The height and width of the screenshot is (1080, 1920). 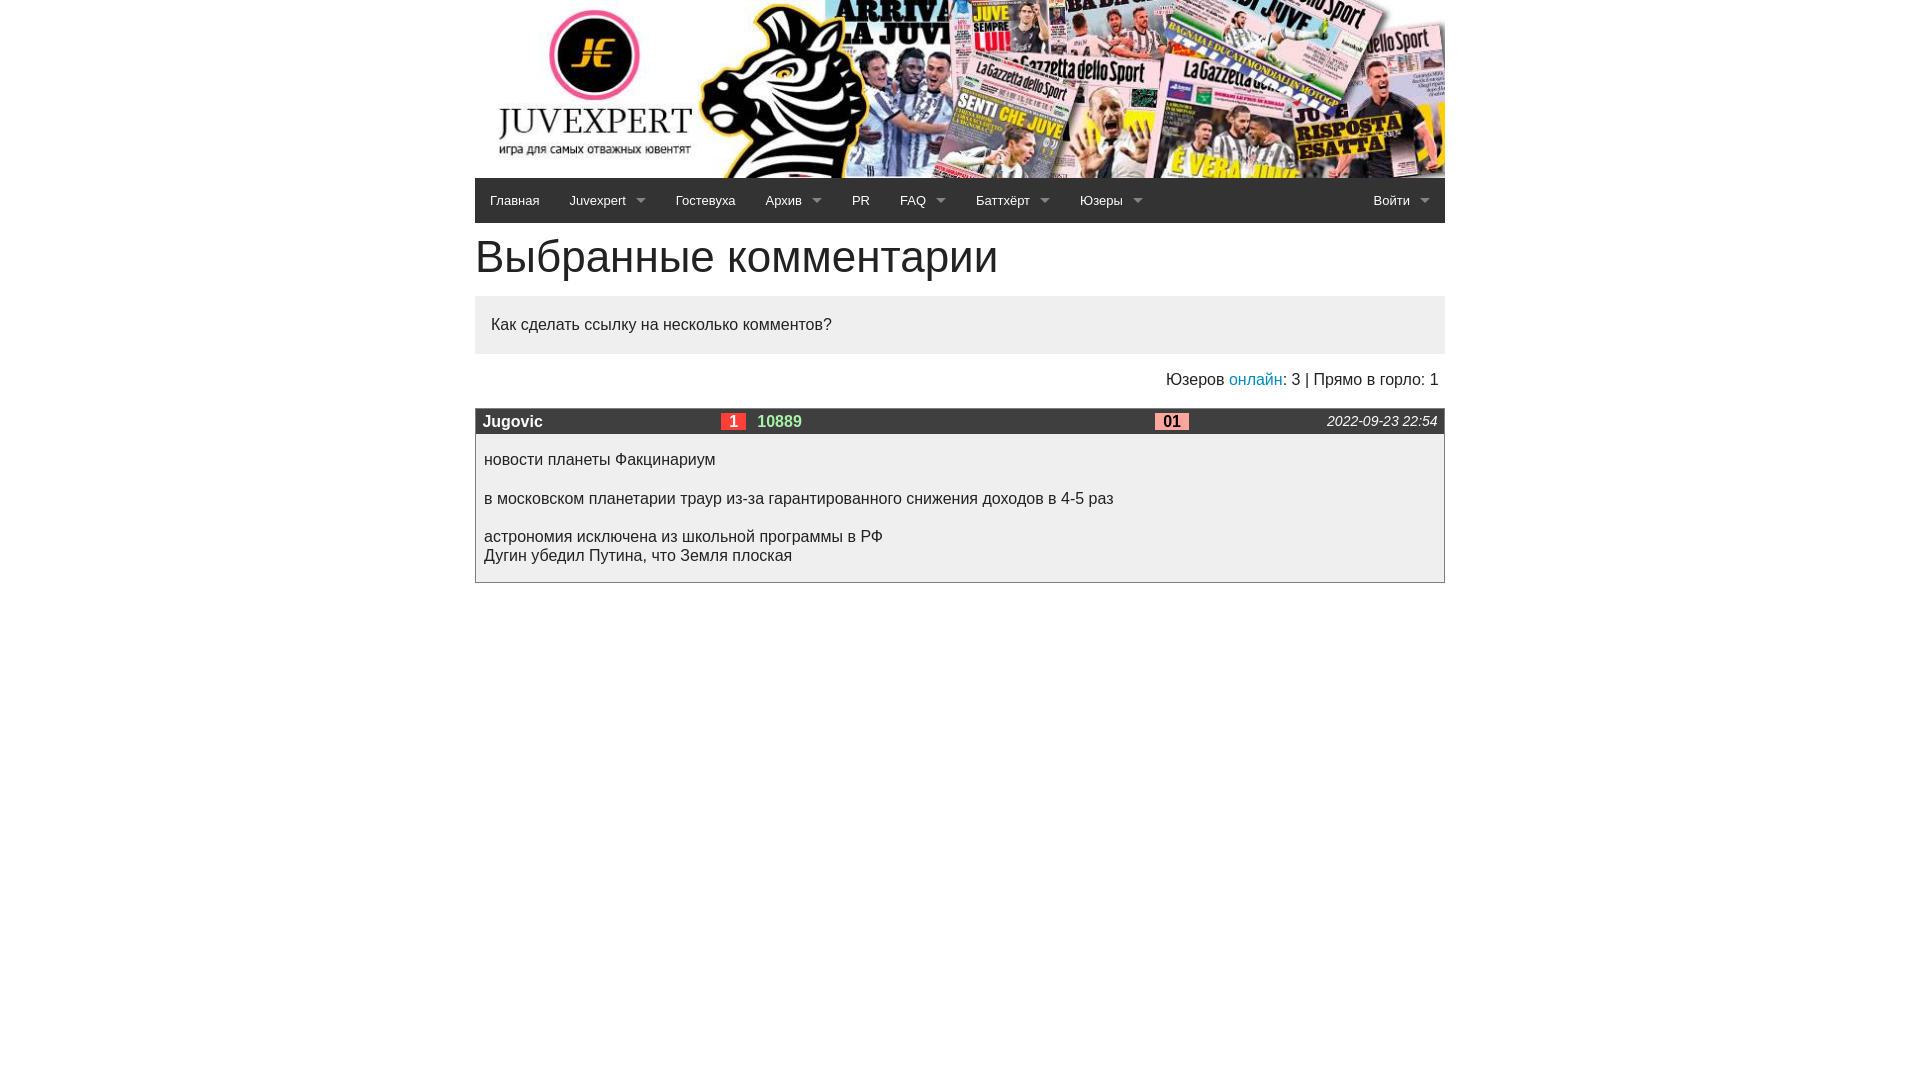 I want to click on 2021/2022, so click(x=794, y=290).